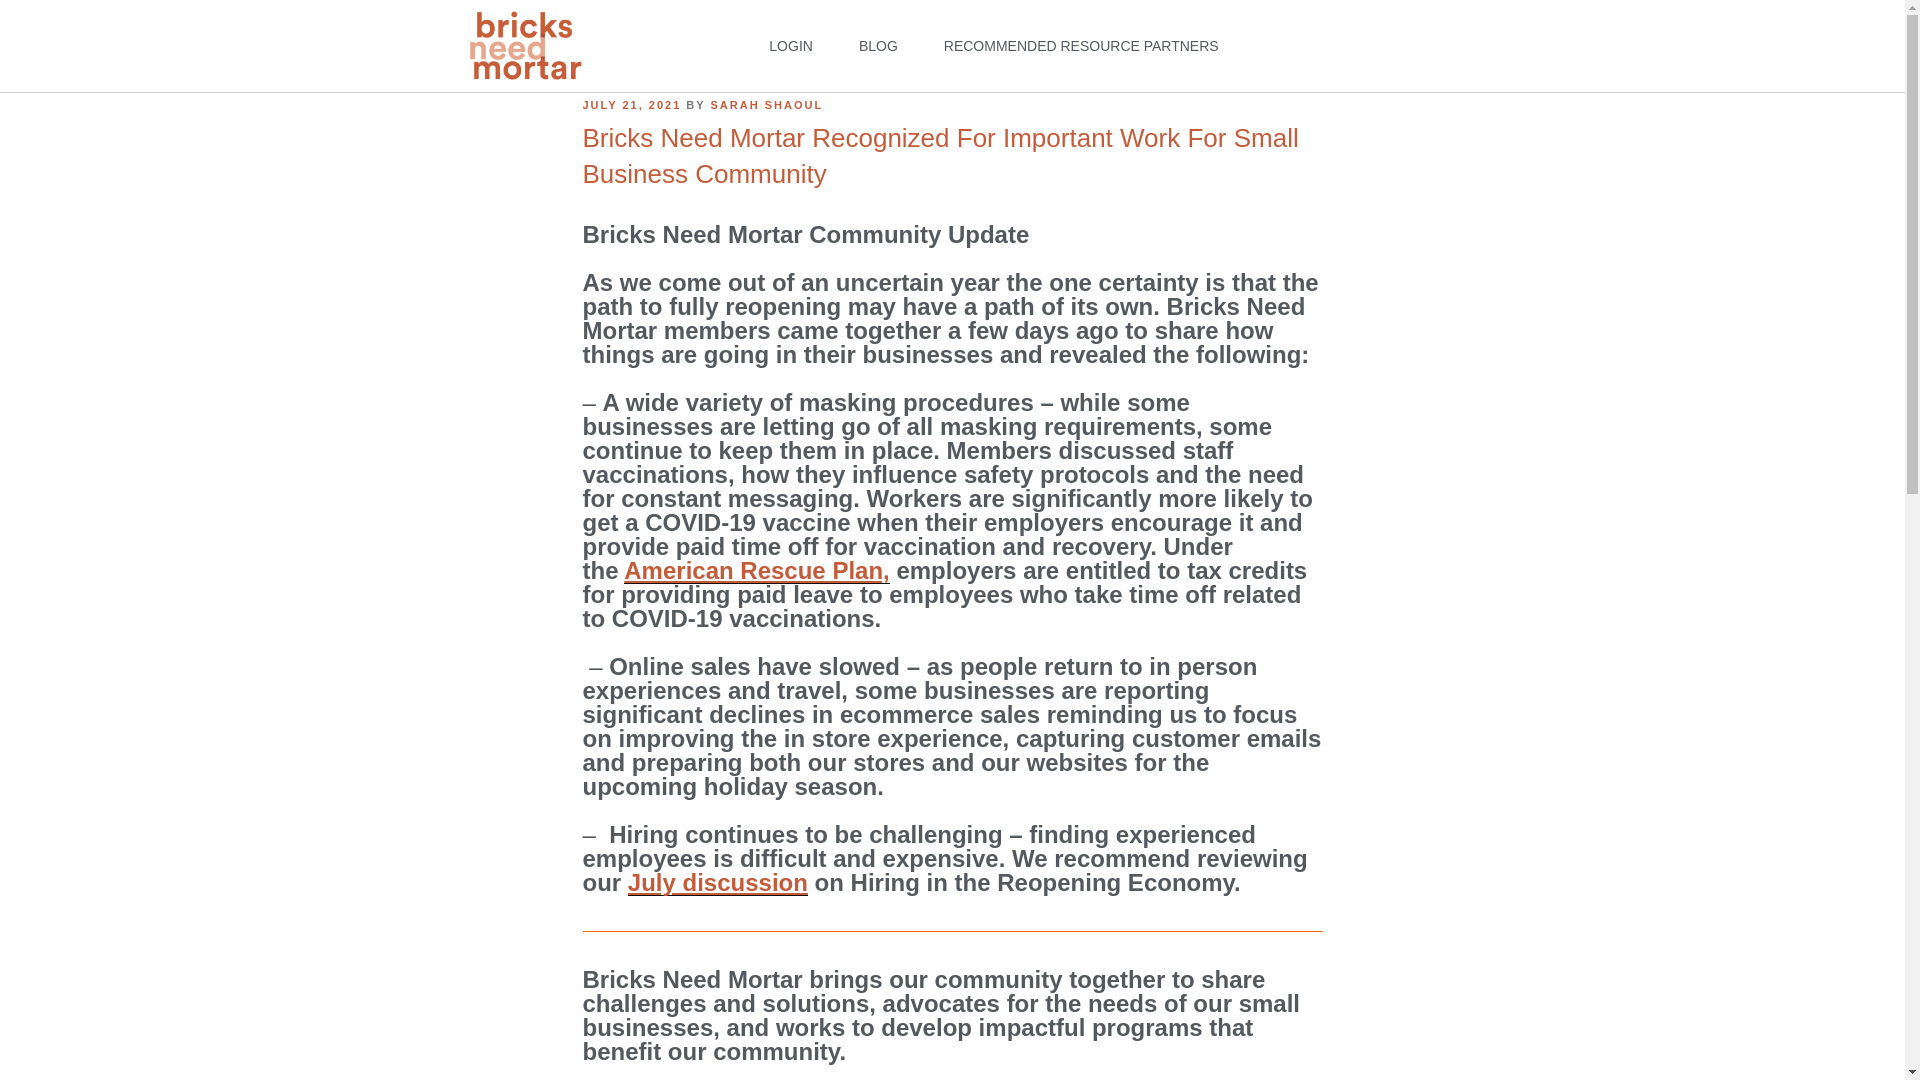  What do you see at coordinates (718, 882) in the screenshot?
I see `July discussion` at bounding box center [718, 882].